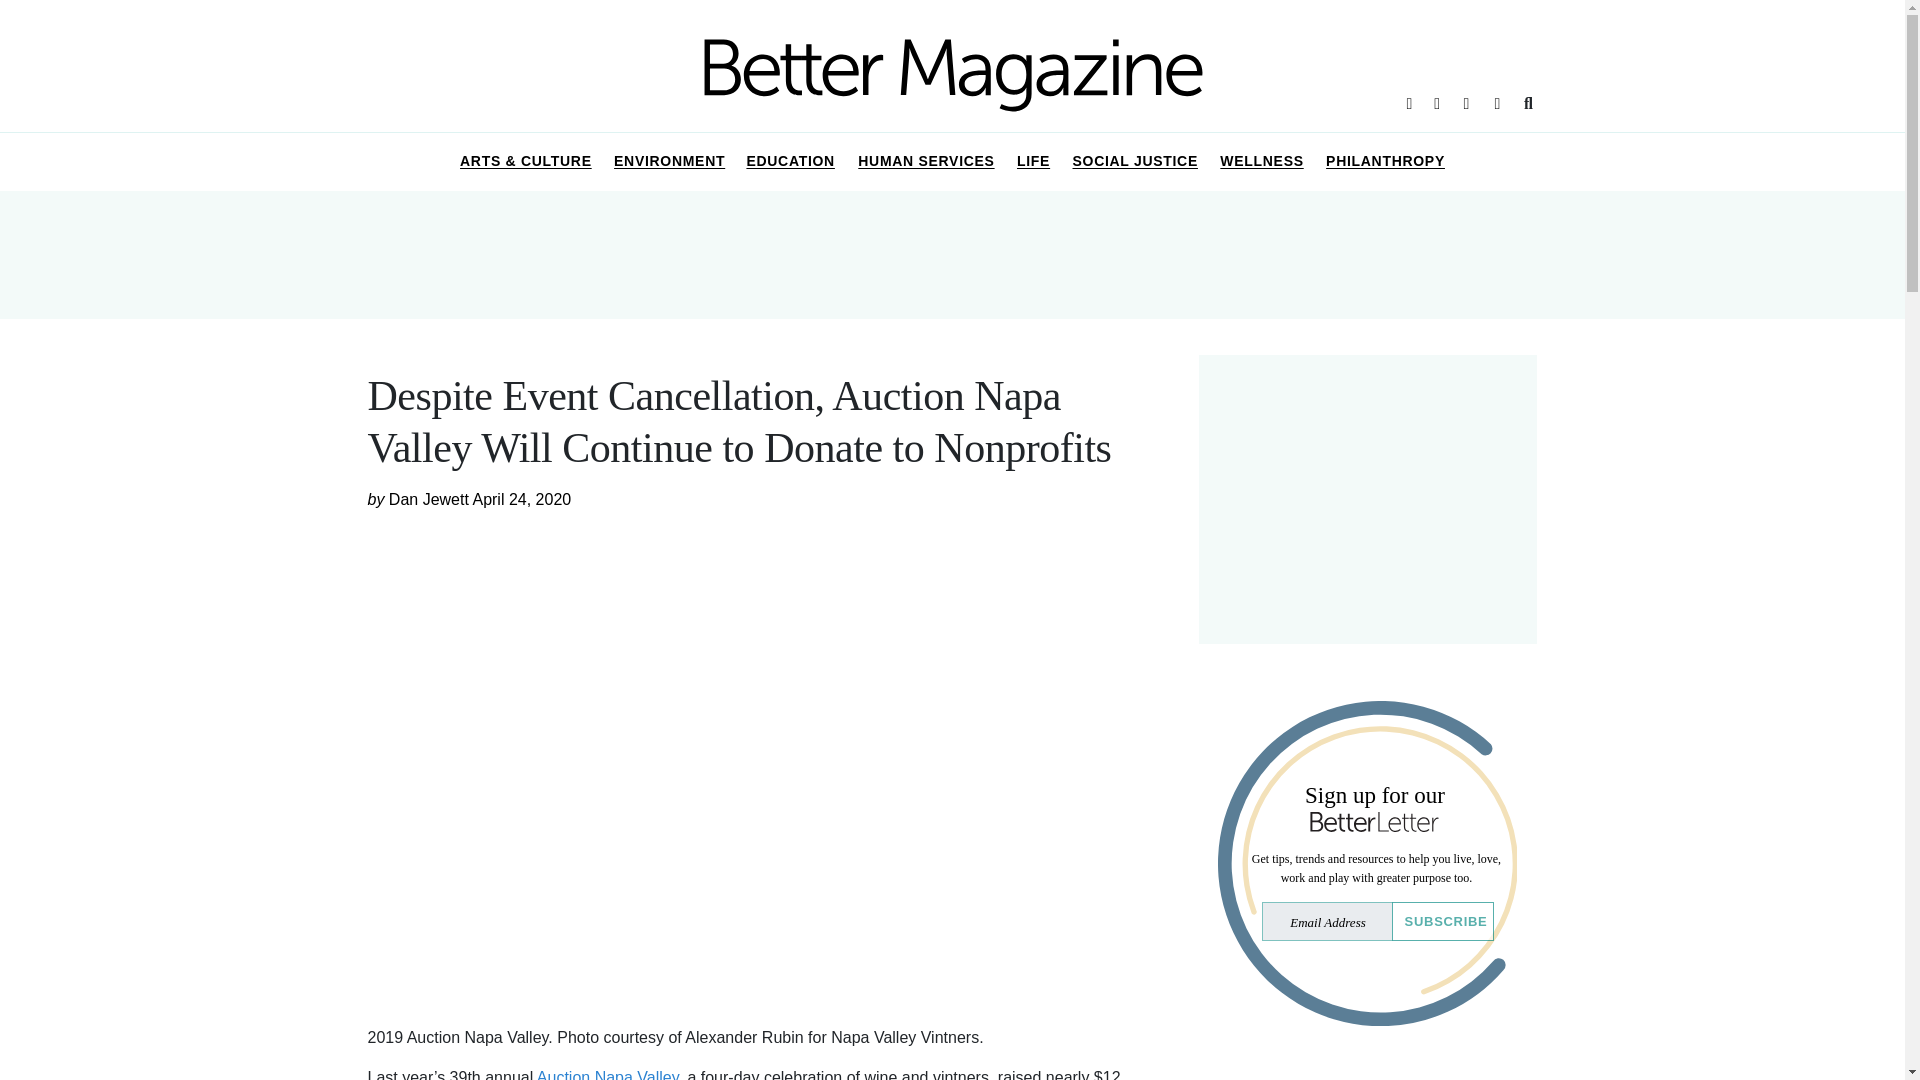 Image resolution: width=1920 pixels, height=1080 pixels. I want to click on by Dan Jewett, so click(420, 499).